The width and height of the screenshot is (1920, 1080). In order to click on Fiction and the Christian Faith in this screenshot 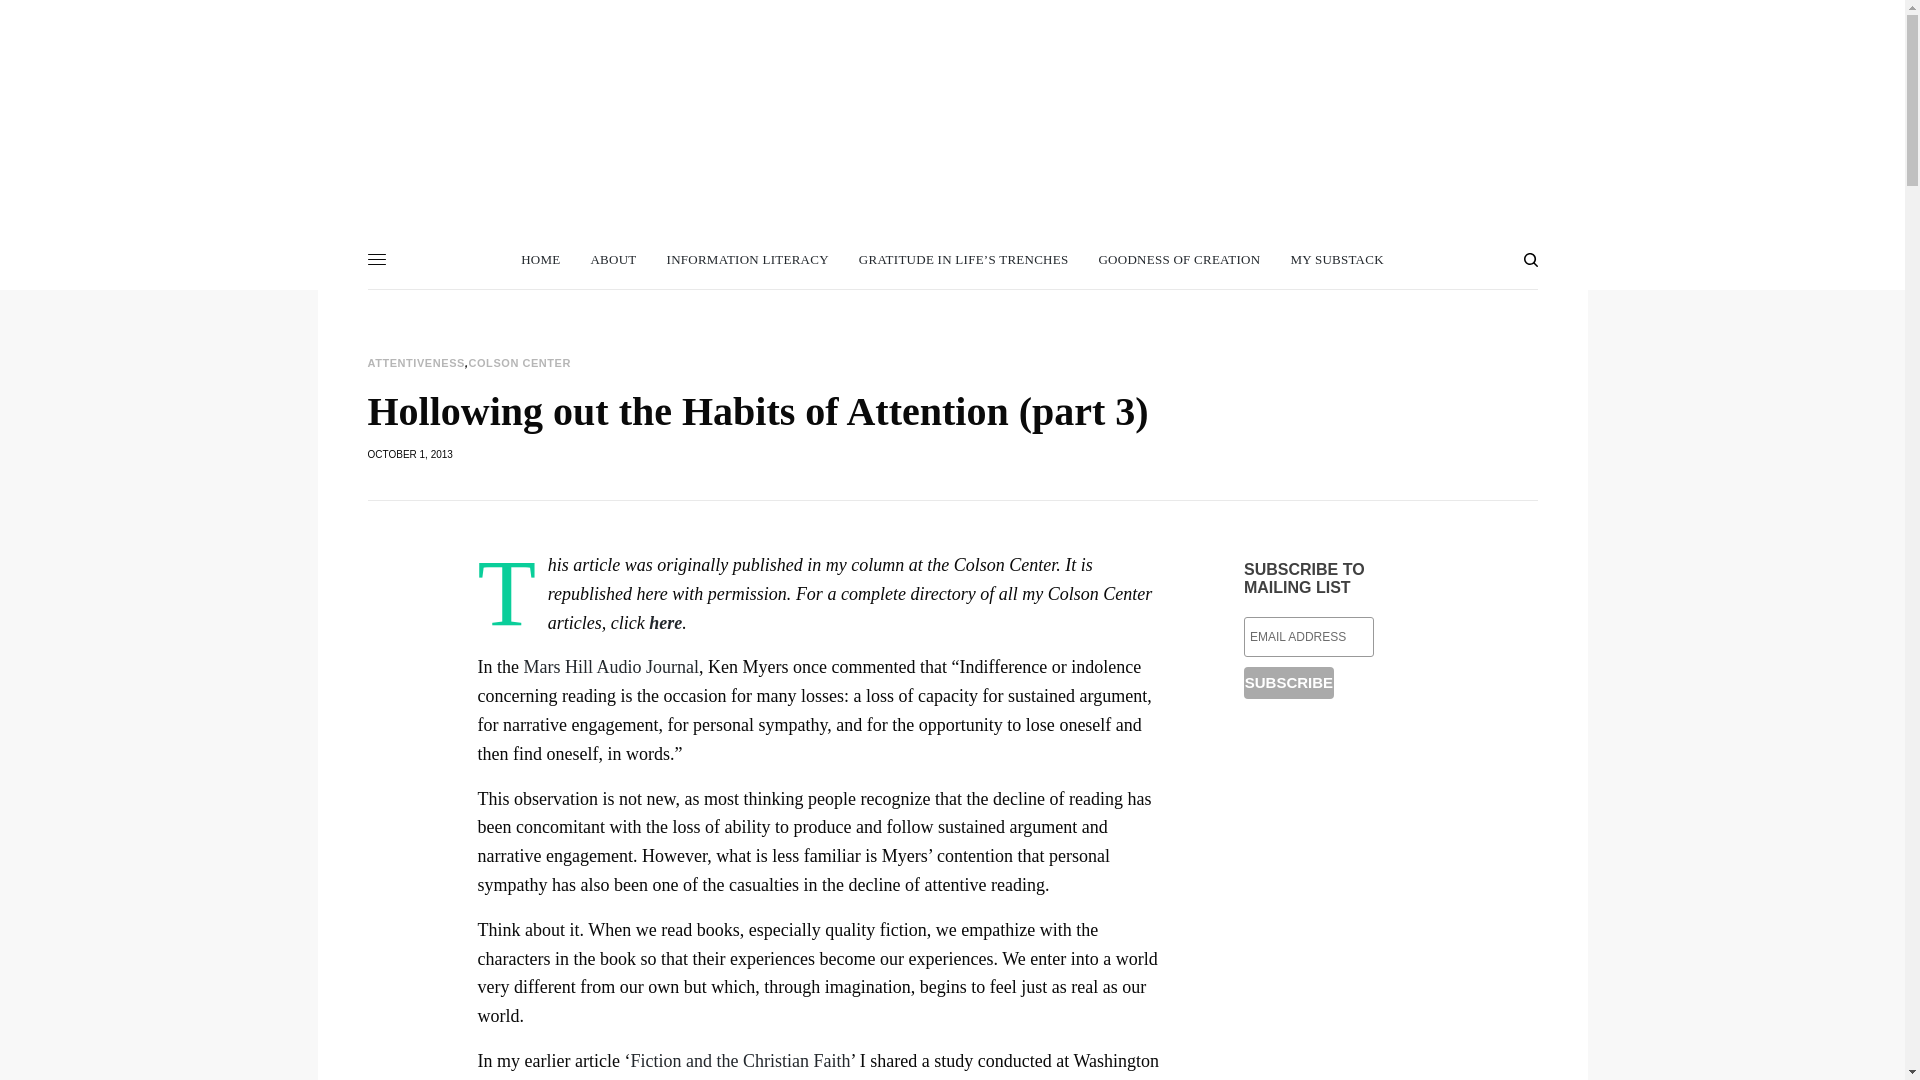, I will do `click(740, 1060)`.